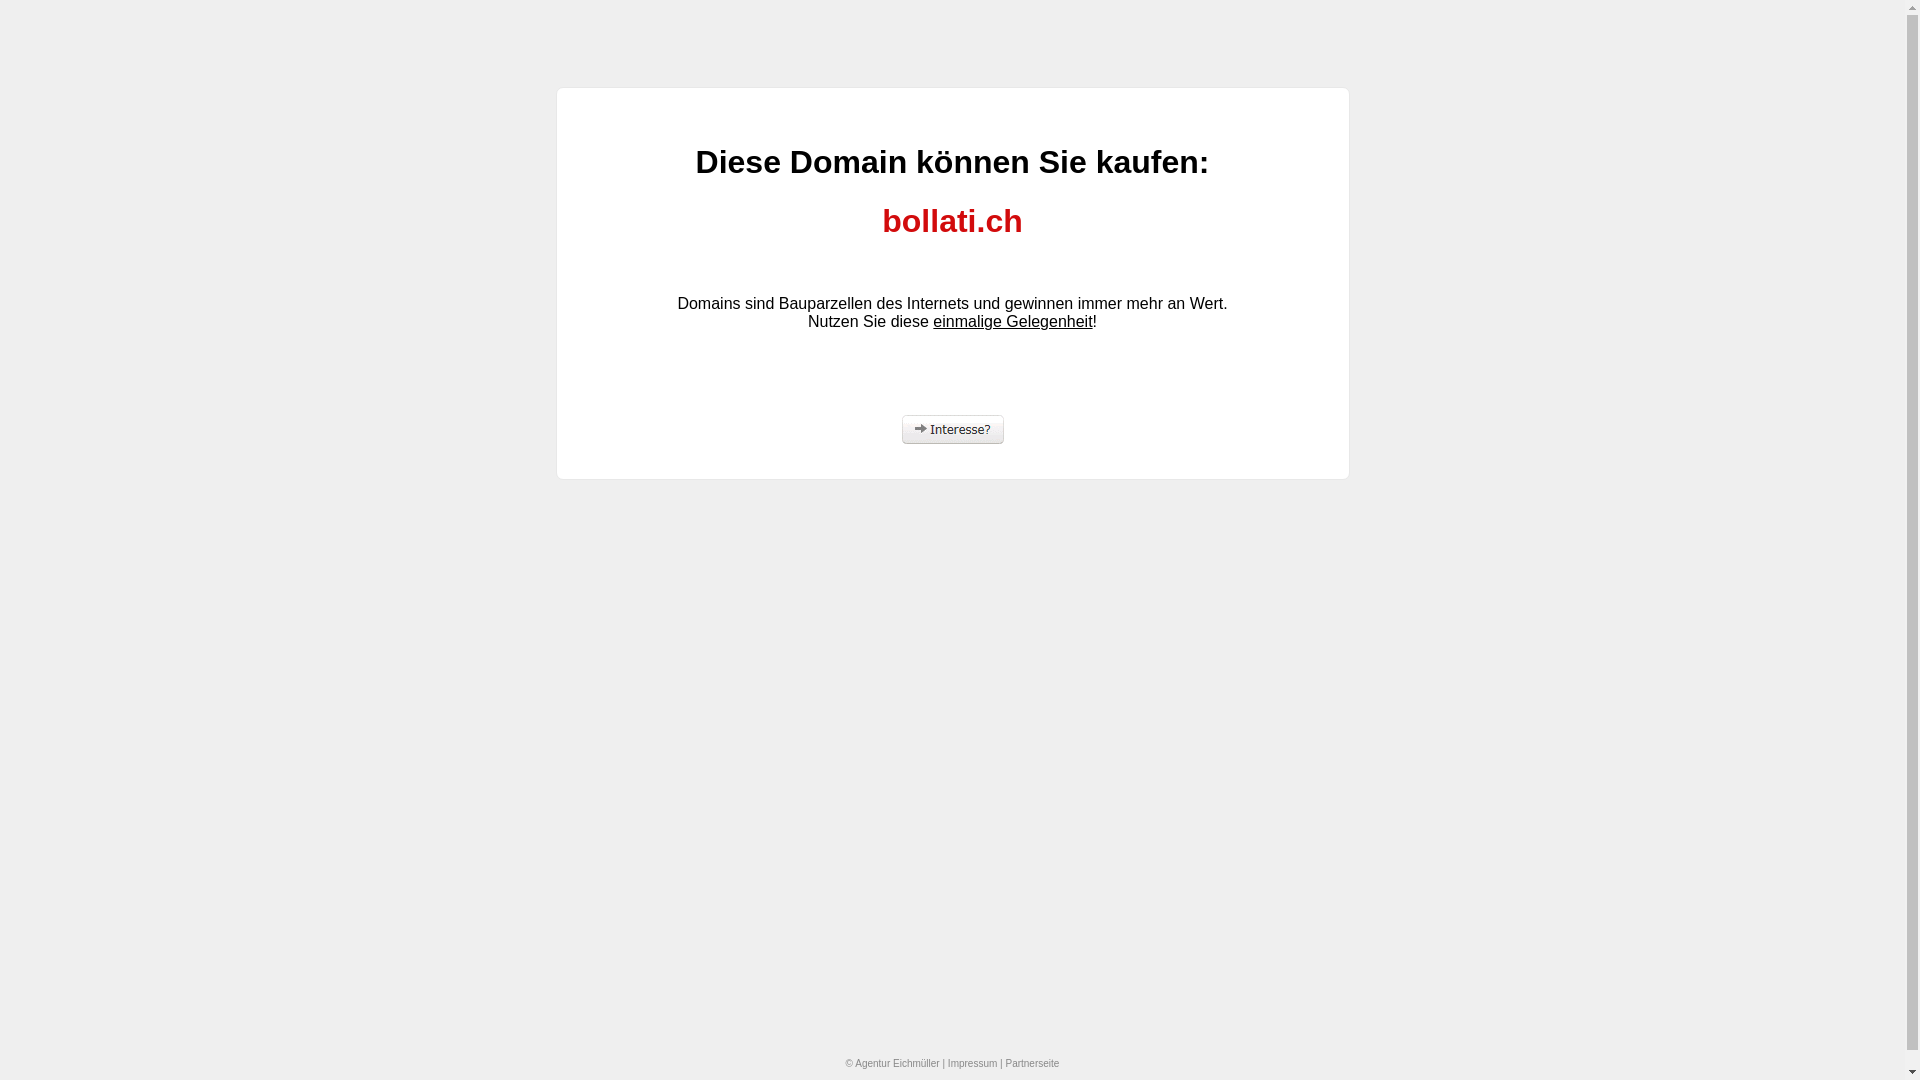 The height and width of the screenshot is (1080, 1920). What do you see at coordinates (952, 222) in the screenshot?
I see `bollati.ch` at bounding box center [952, 222].